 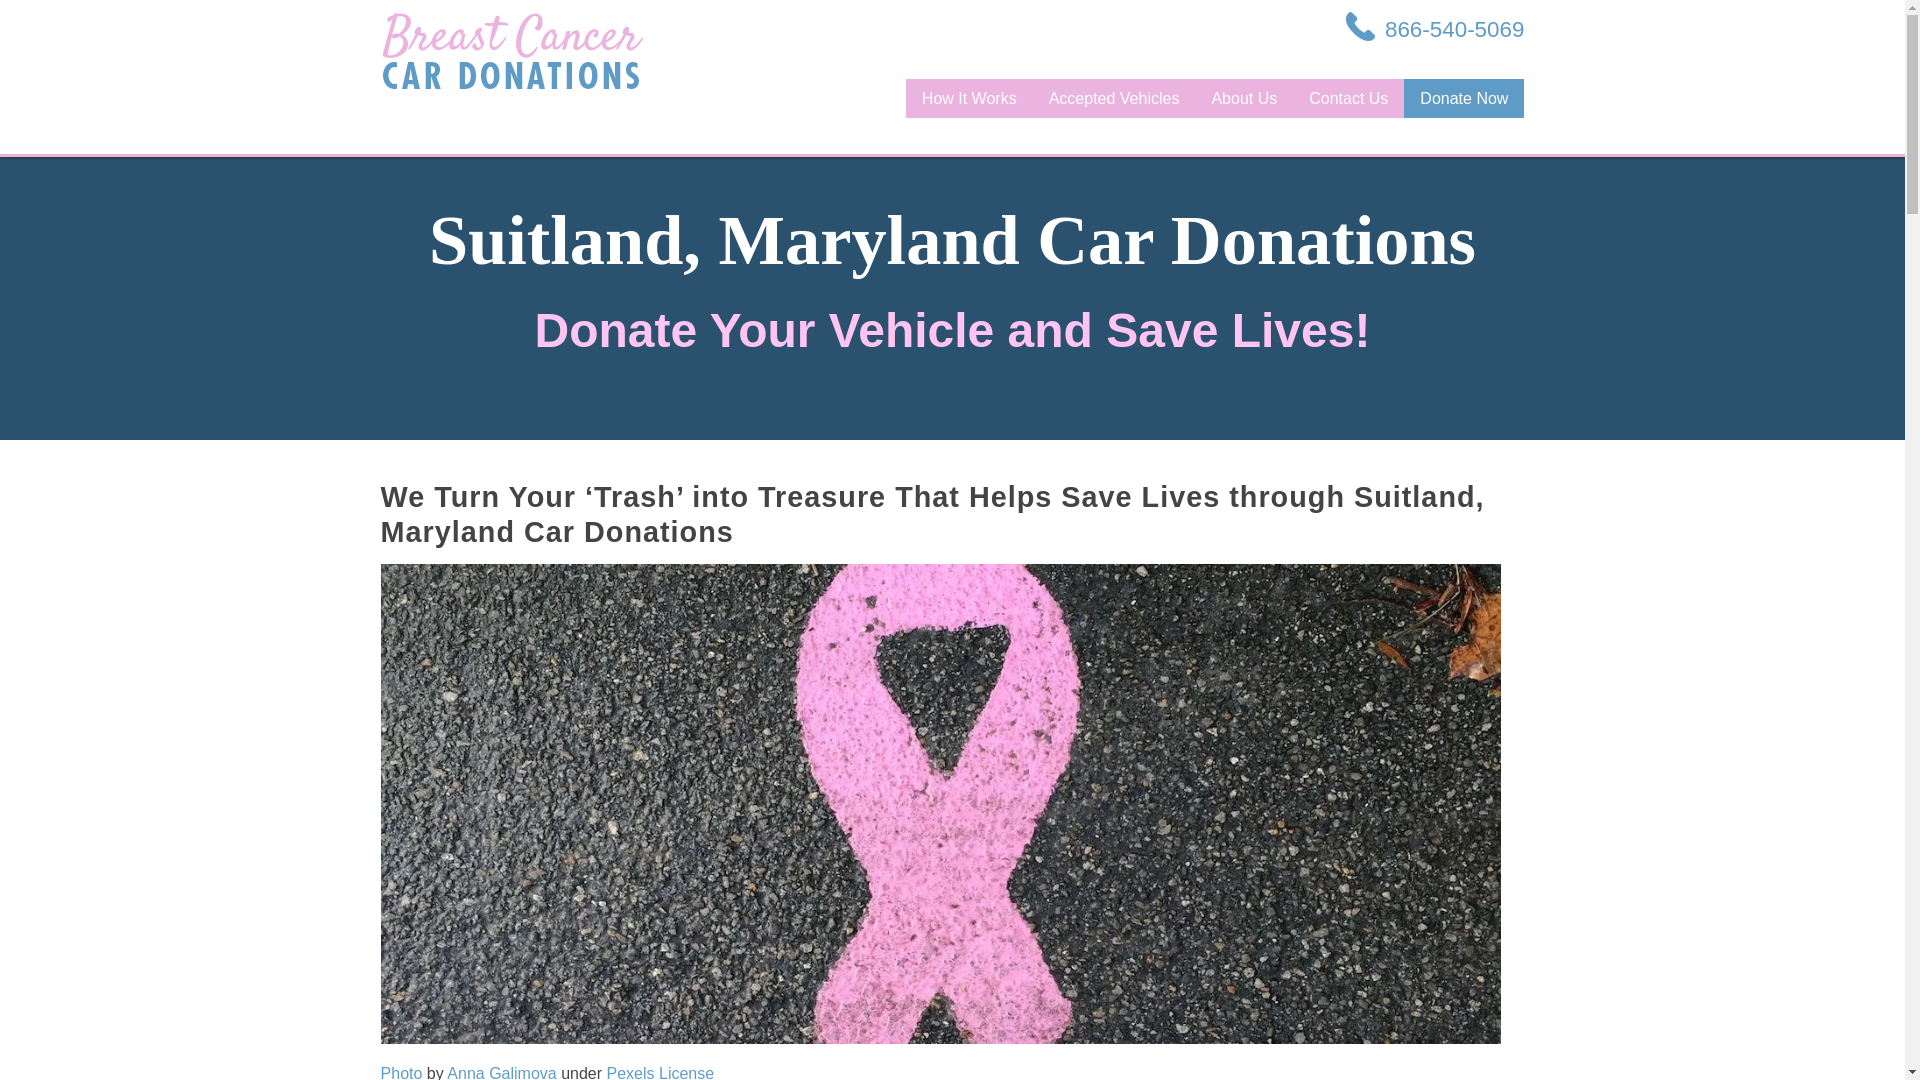 What do you see at coordinates (1434, 29) in the screenshot?
I see `866-540-5069` at bounding box center [1434, 29].